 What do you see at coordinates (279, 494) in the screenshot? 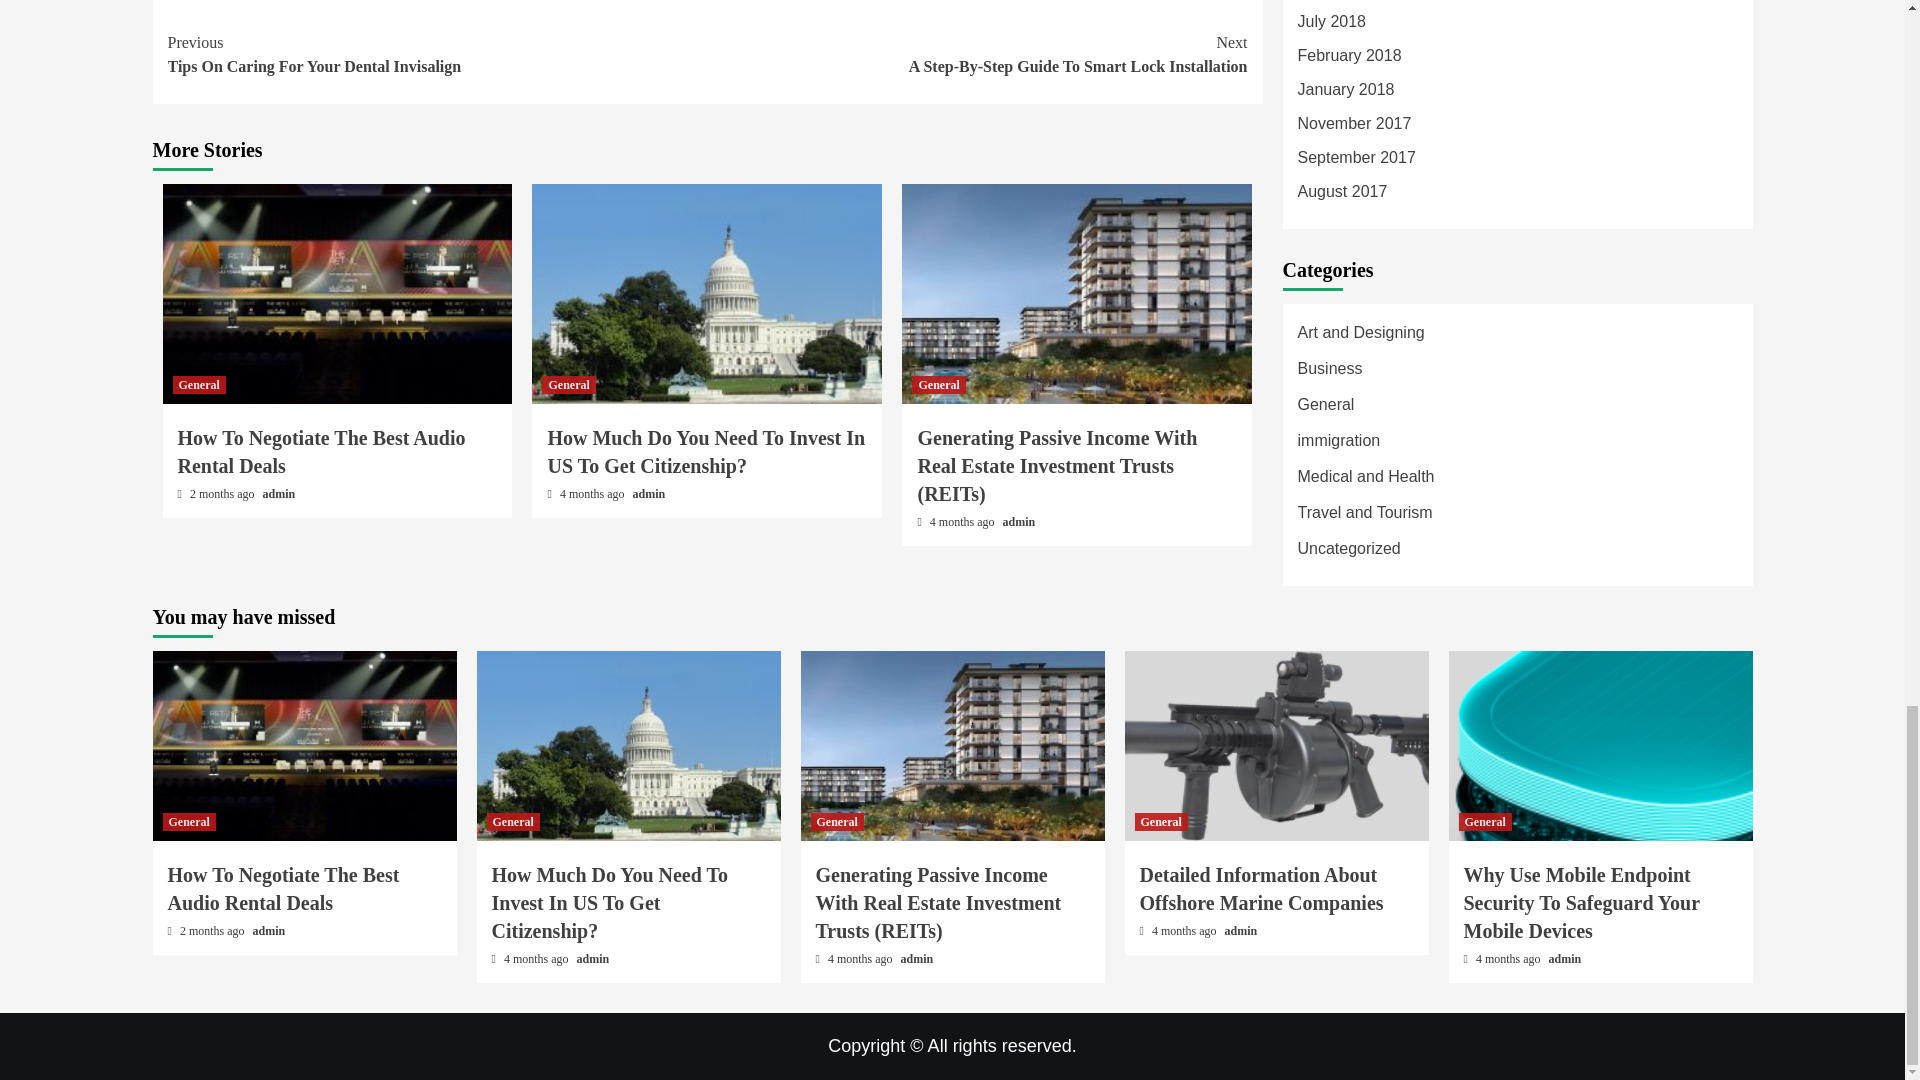
I see `admin` at bounding box center [279, 494].